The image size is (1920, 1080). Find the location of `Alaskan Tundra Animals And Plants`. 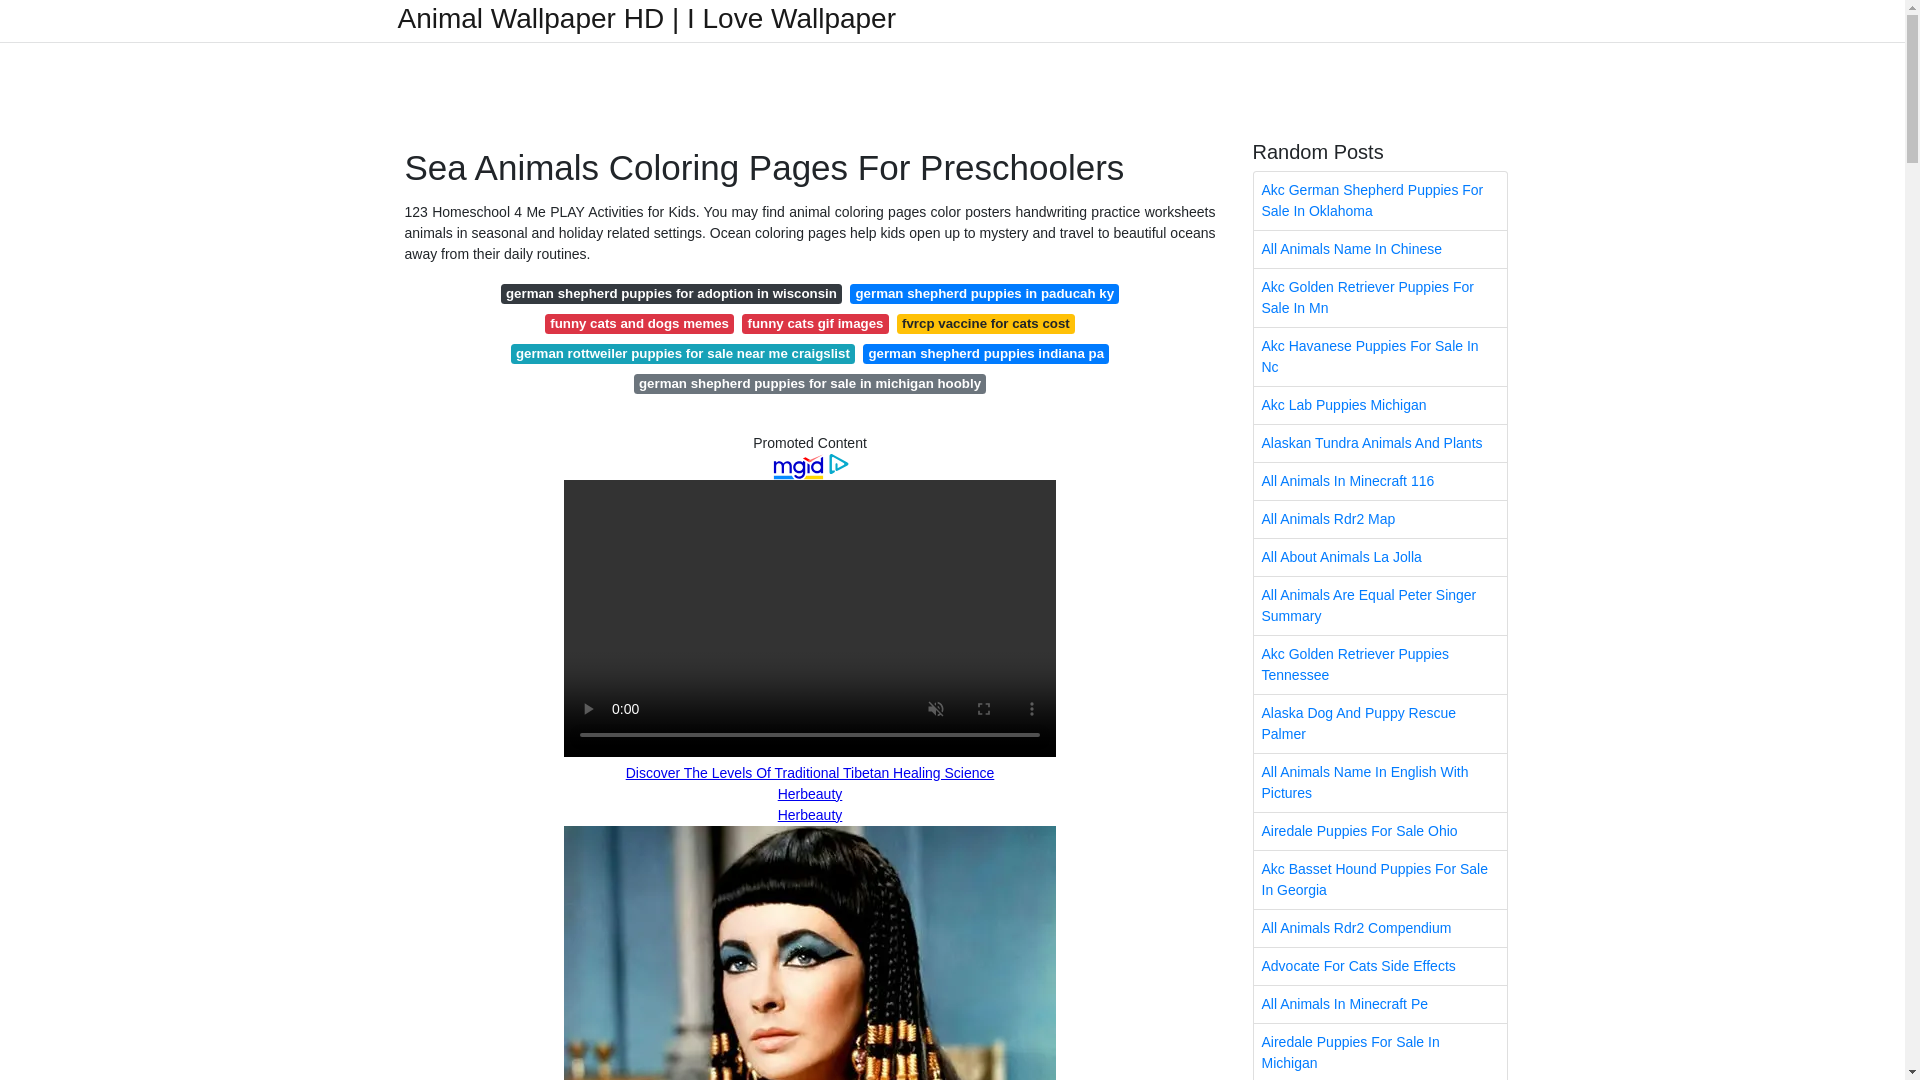

Alaskan Tundra Animals And Plants is located at coordinates (1380, 444).